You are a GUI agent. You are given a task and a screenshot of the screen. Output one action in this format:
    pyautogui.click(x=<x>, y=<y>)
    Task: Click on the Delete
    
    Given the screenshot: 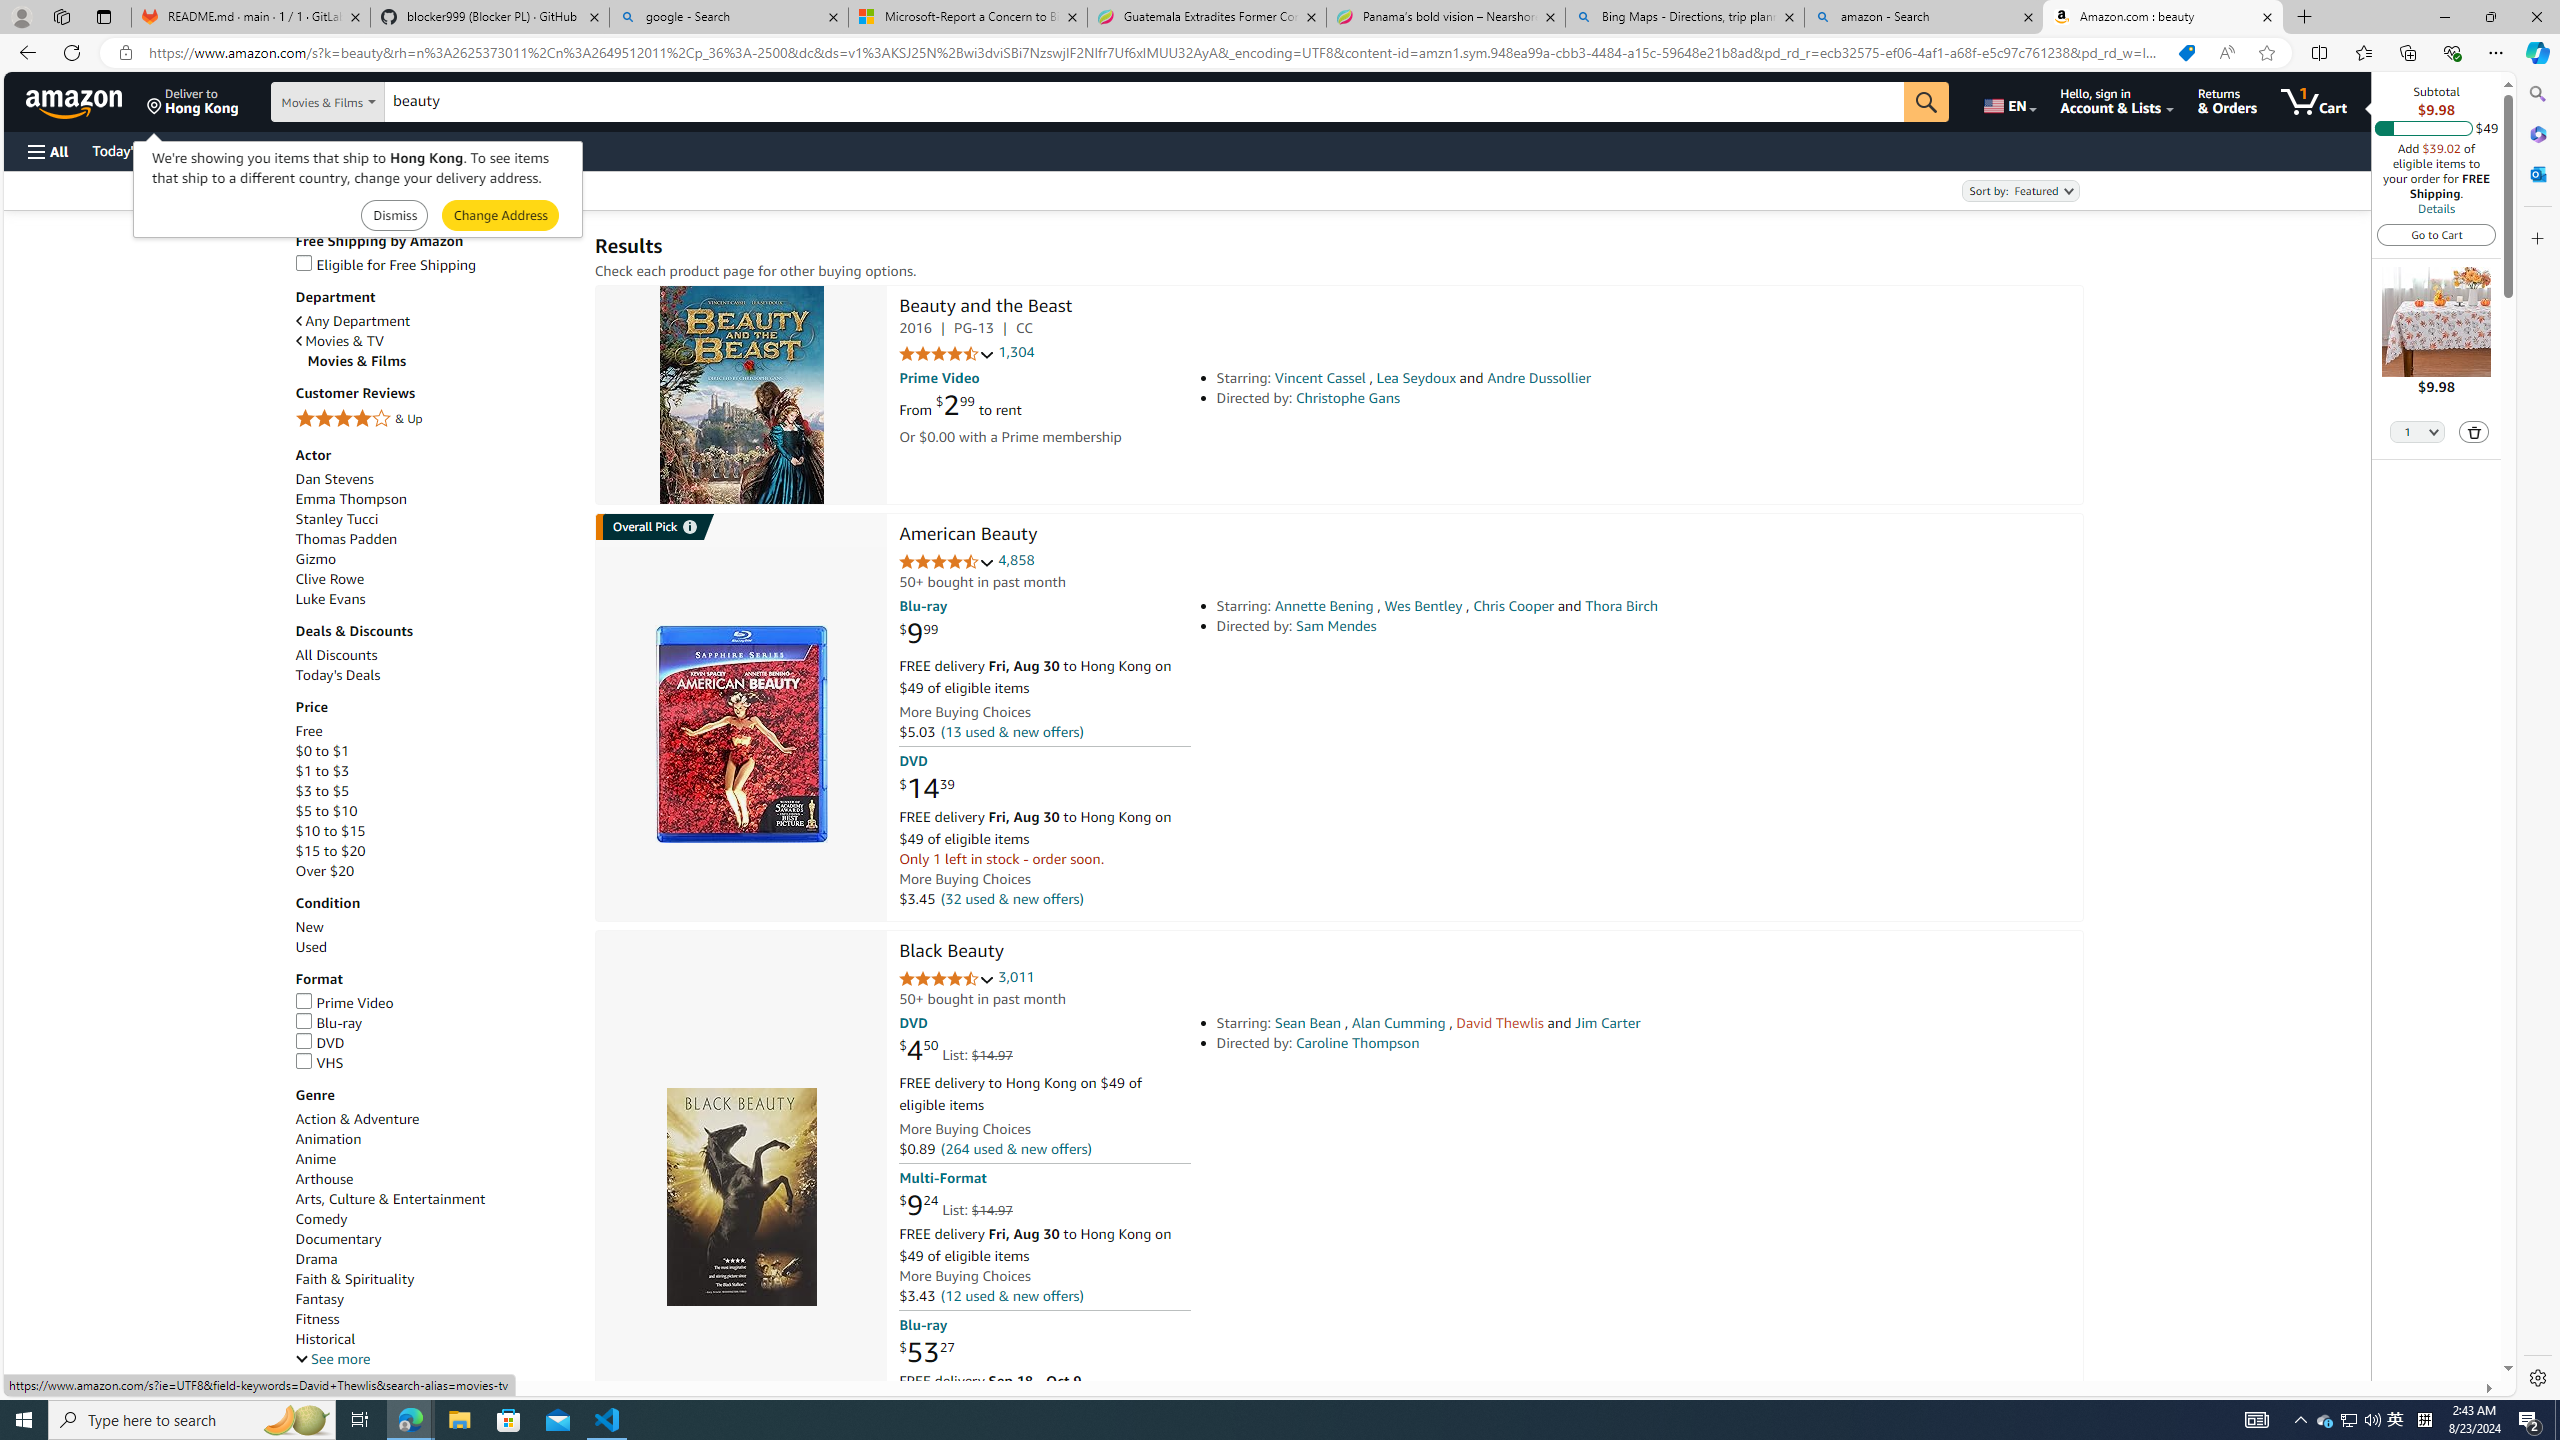 What is the action you would take?
    pyautogui.click(x=2474, y=431)
    